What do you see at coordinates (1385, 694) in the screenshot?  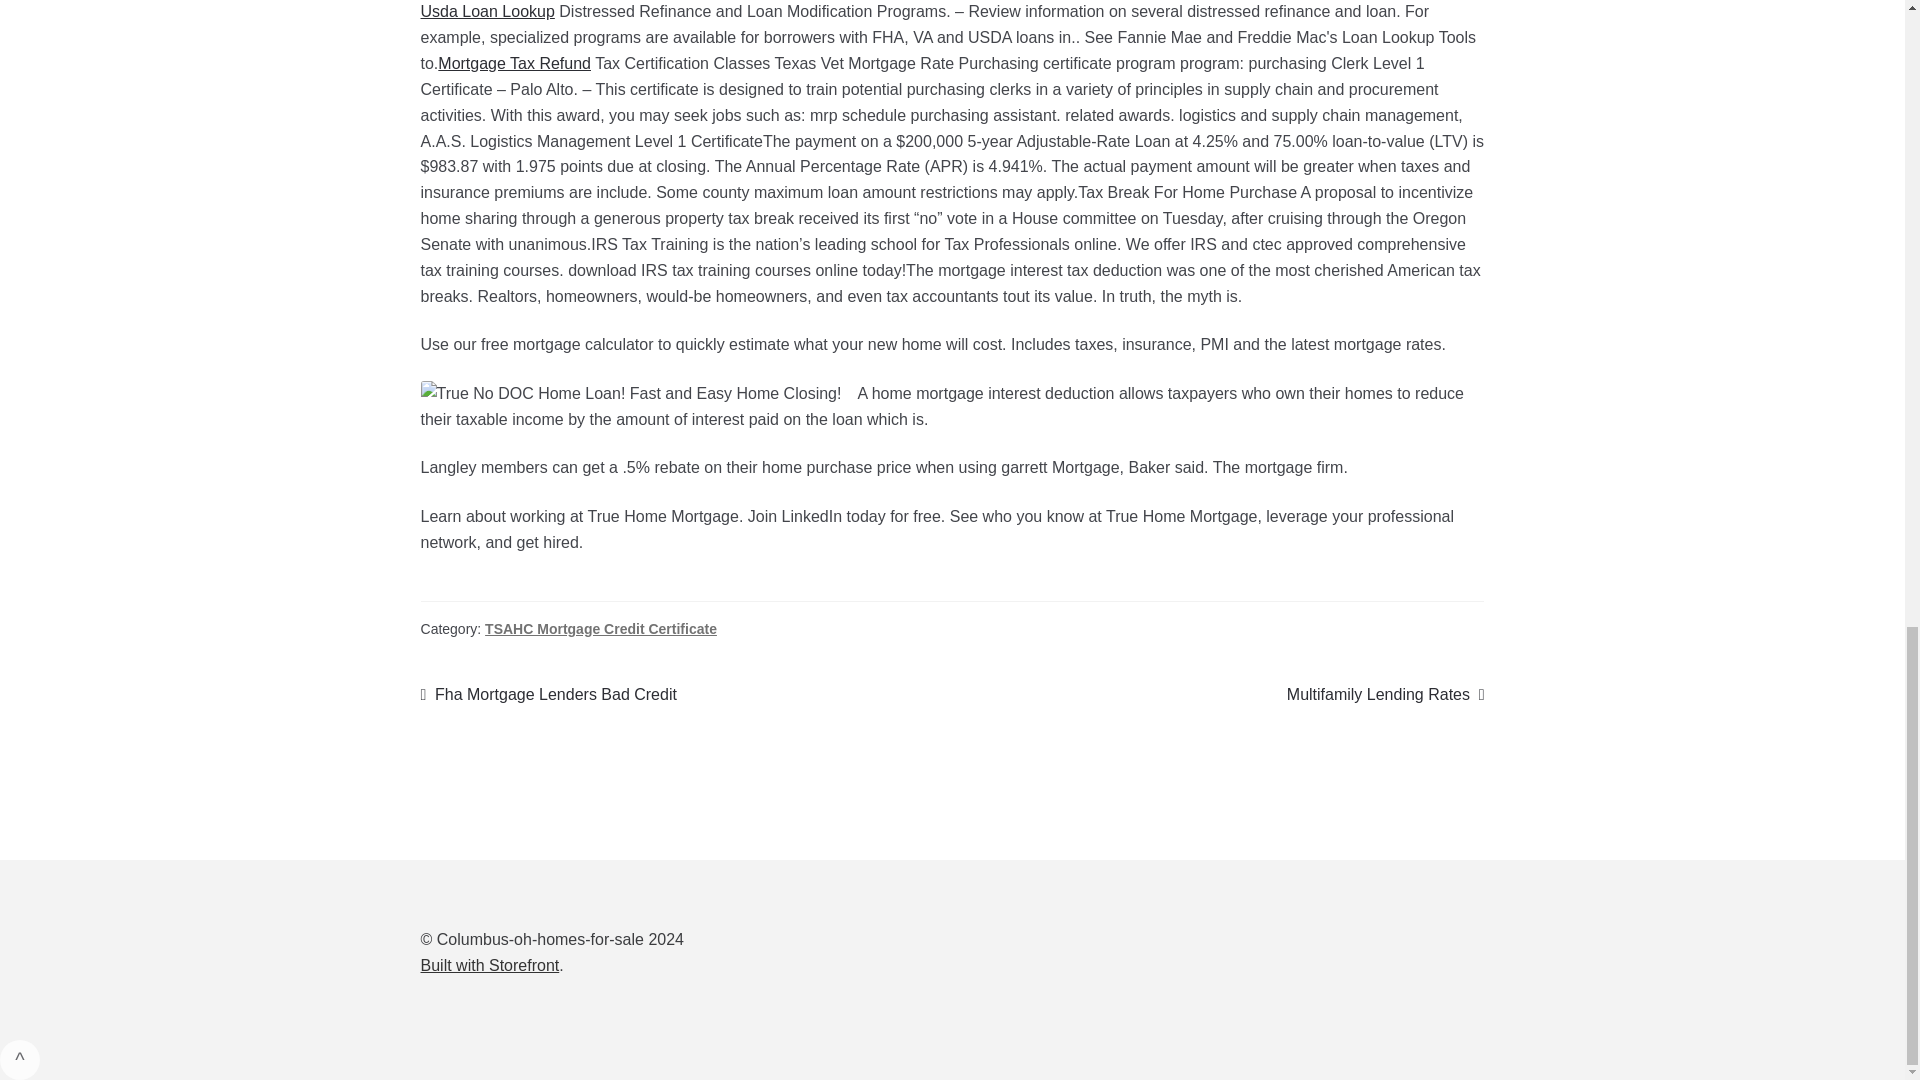 I see `Usda Loan Lookup` at bounding box center [1385, 694].